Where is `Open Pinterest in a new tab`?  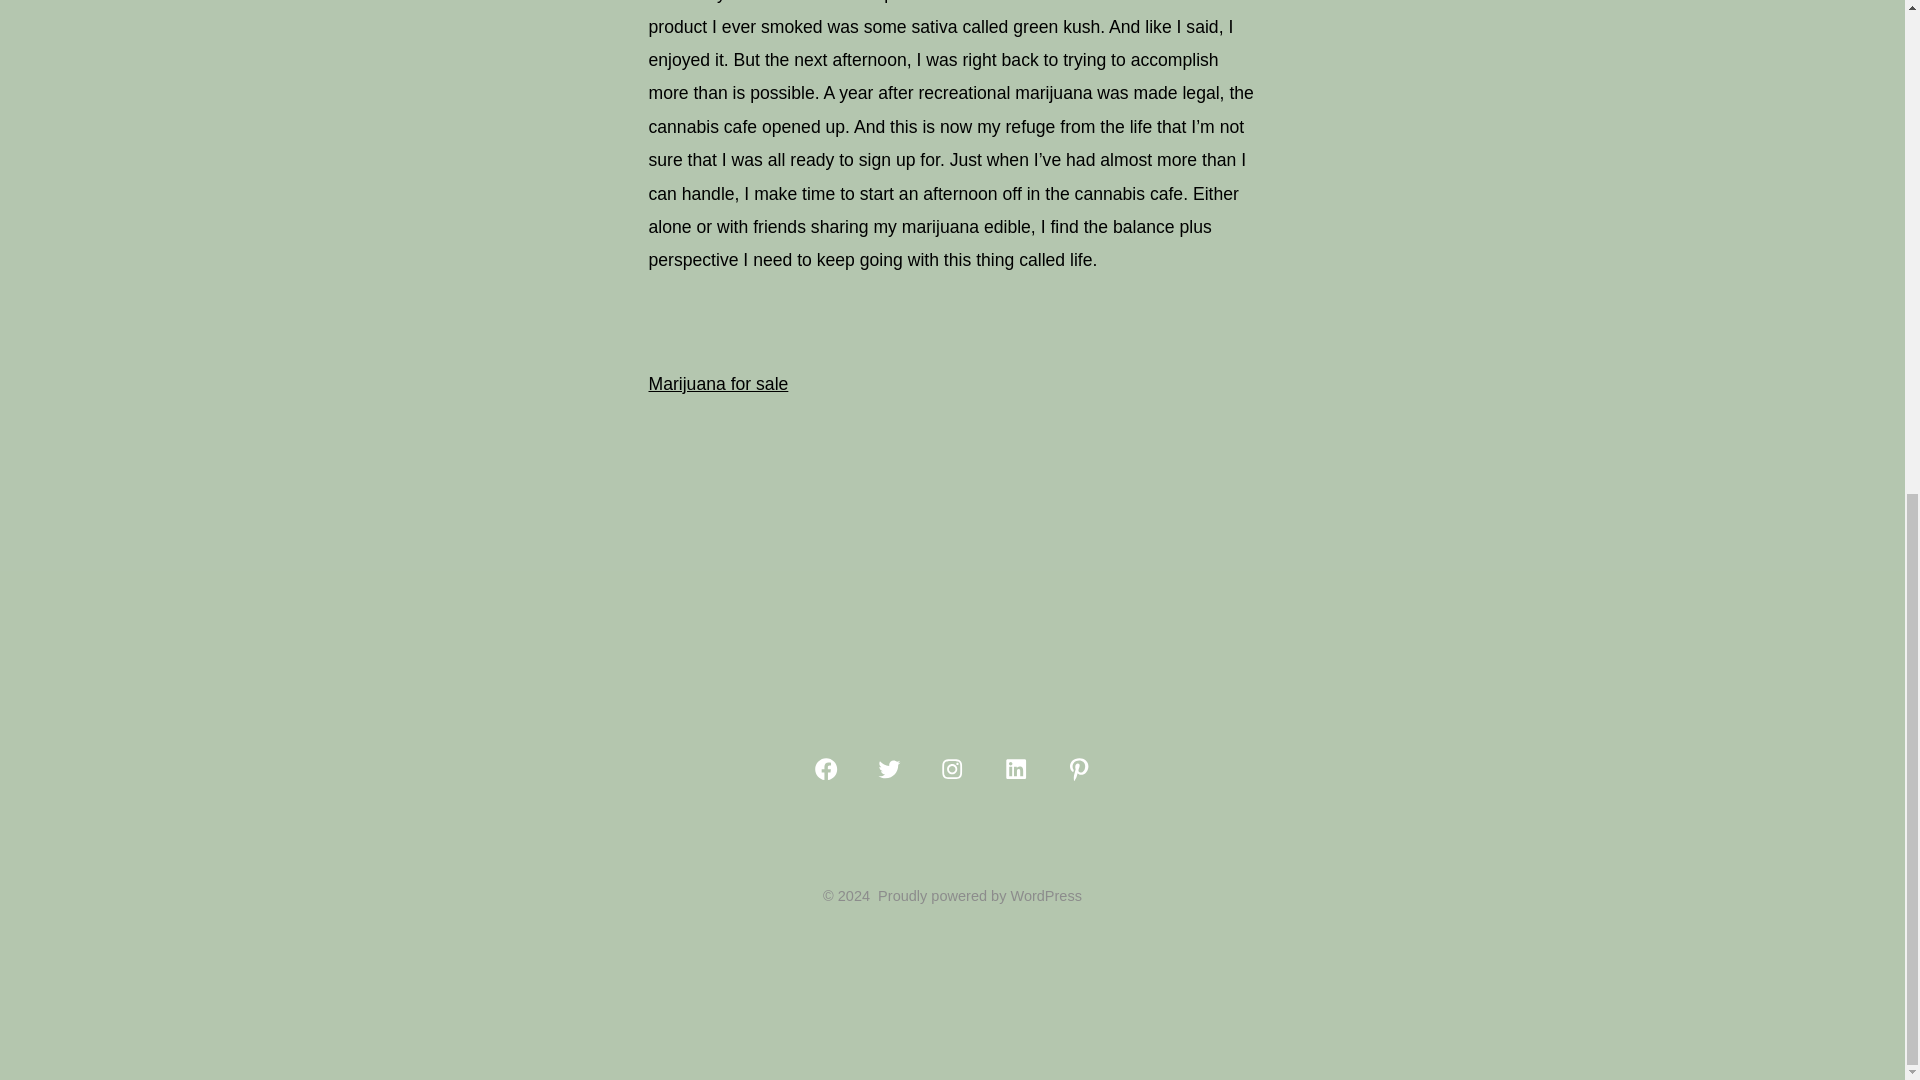
Open Pinterest in a new tab is located at coordinates (1078, 768).